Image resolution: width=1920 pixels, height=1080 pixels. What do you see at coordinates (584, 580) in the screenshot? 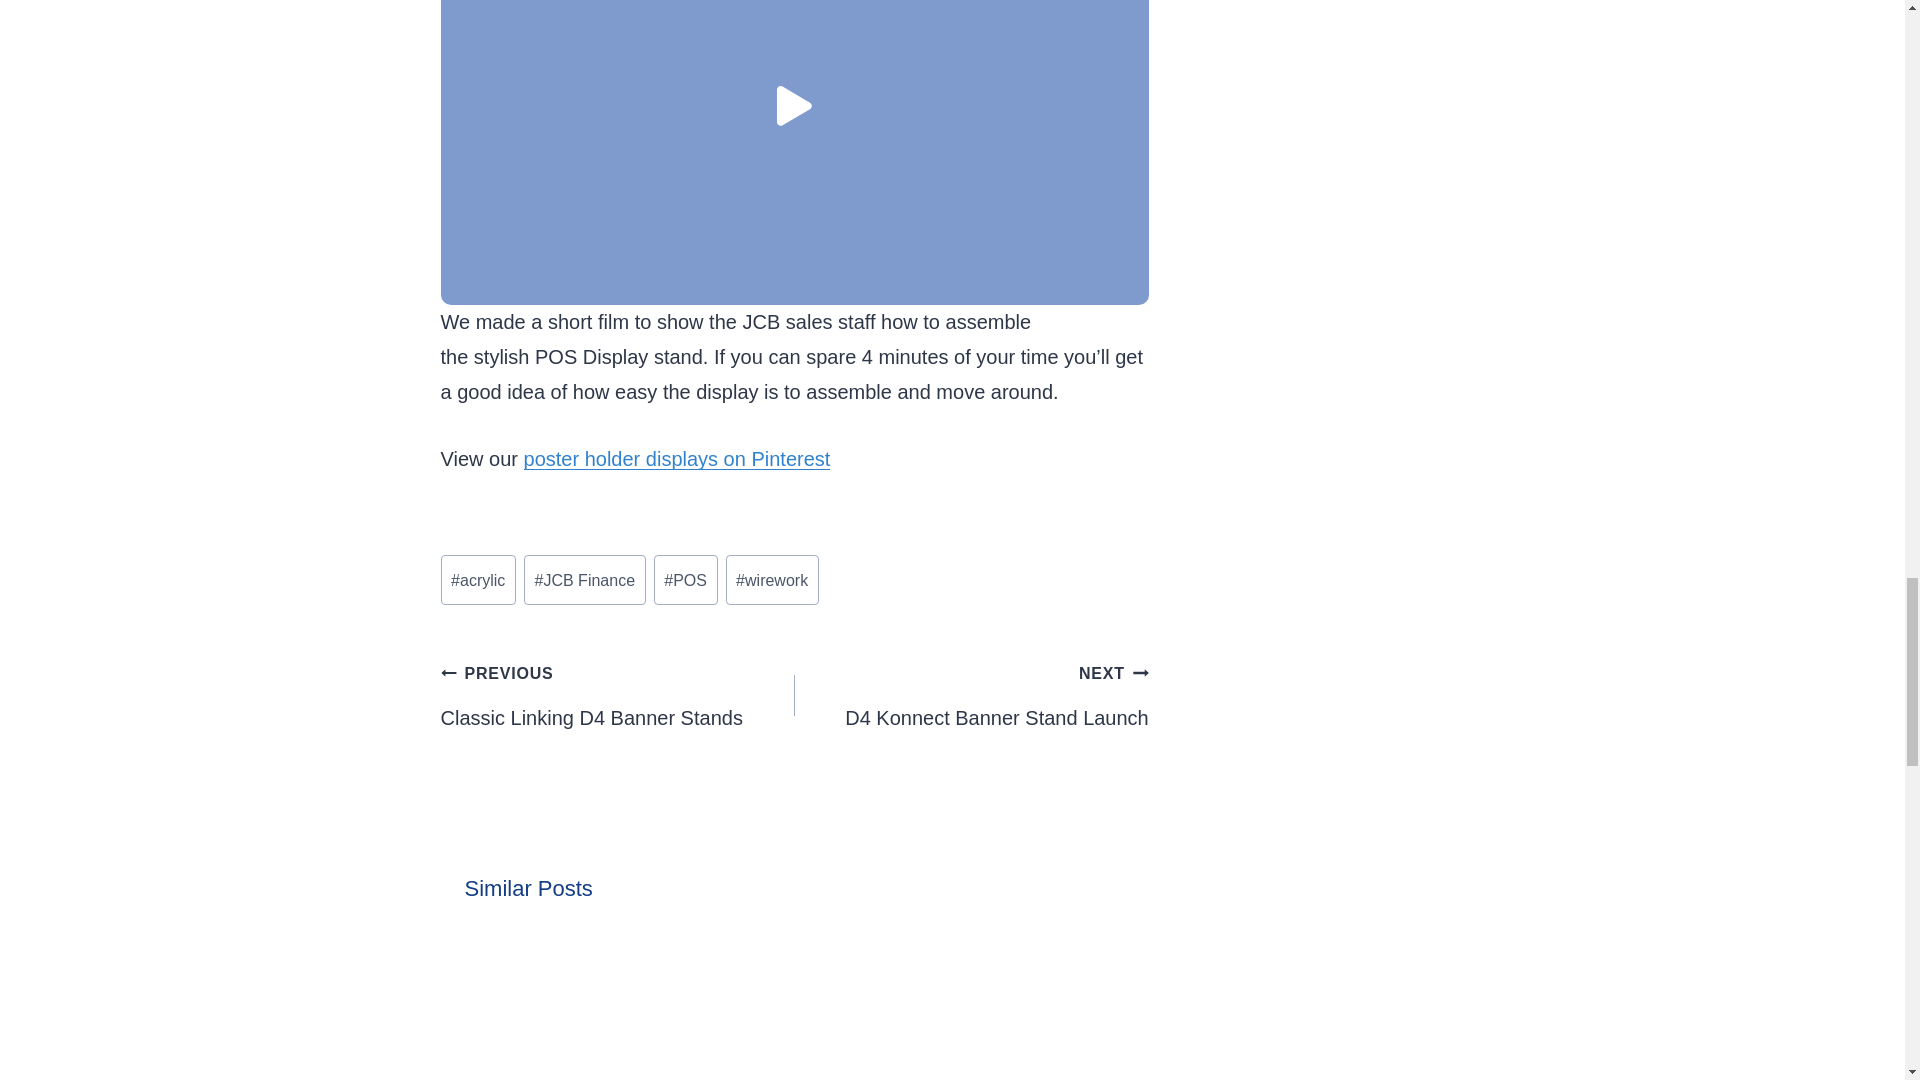
I see `JCB Finance` at bounding box center [584, 580].